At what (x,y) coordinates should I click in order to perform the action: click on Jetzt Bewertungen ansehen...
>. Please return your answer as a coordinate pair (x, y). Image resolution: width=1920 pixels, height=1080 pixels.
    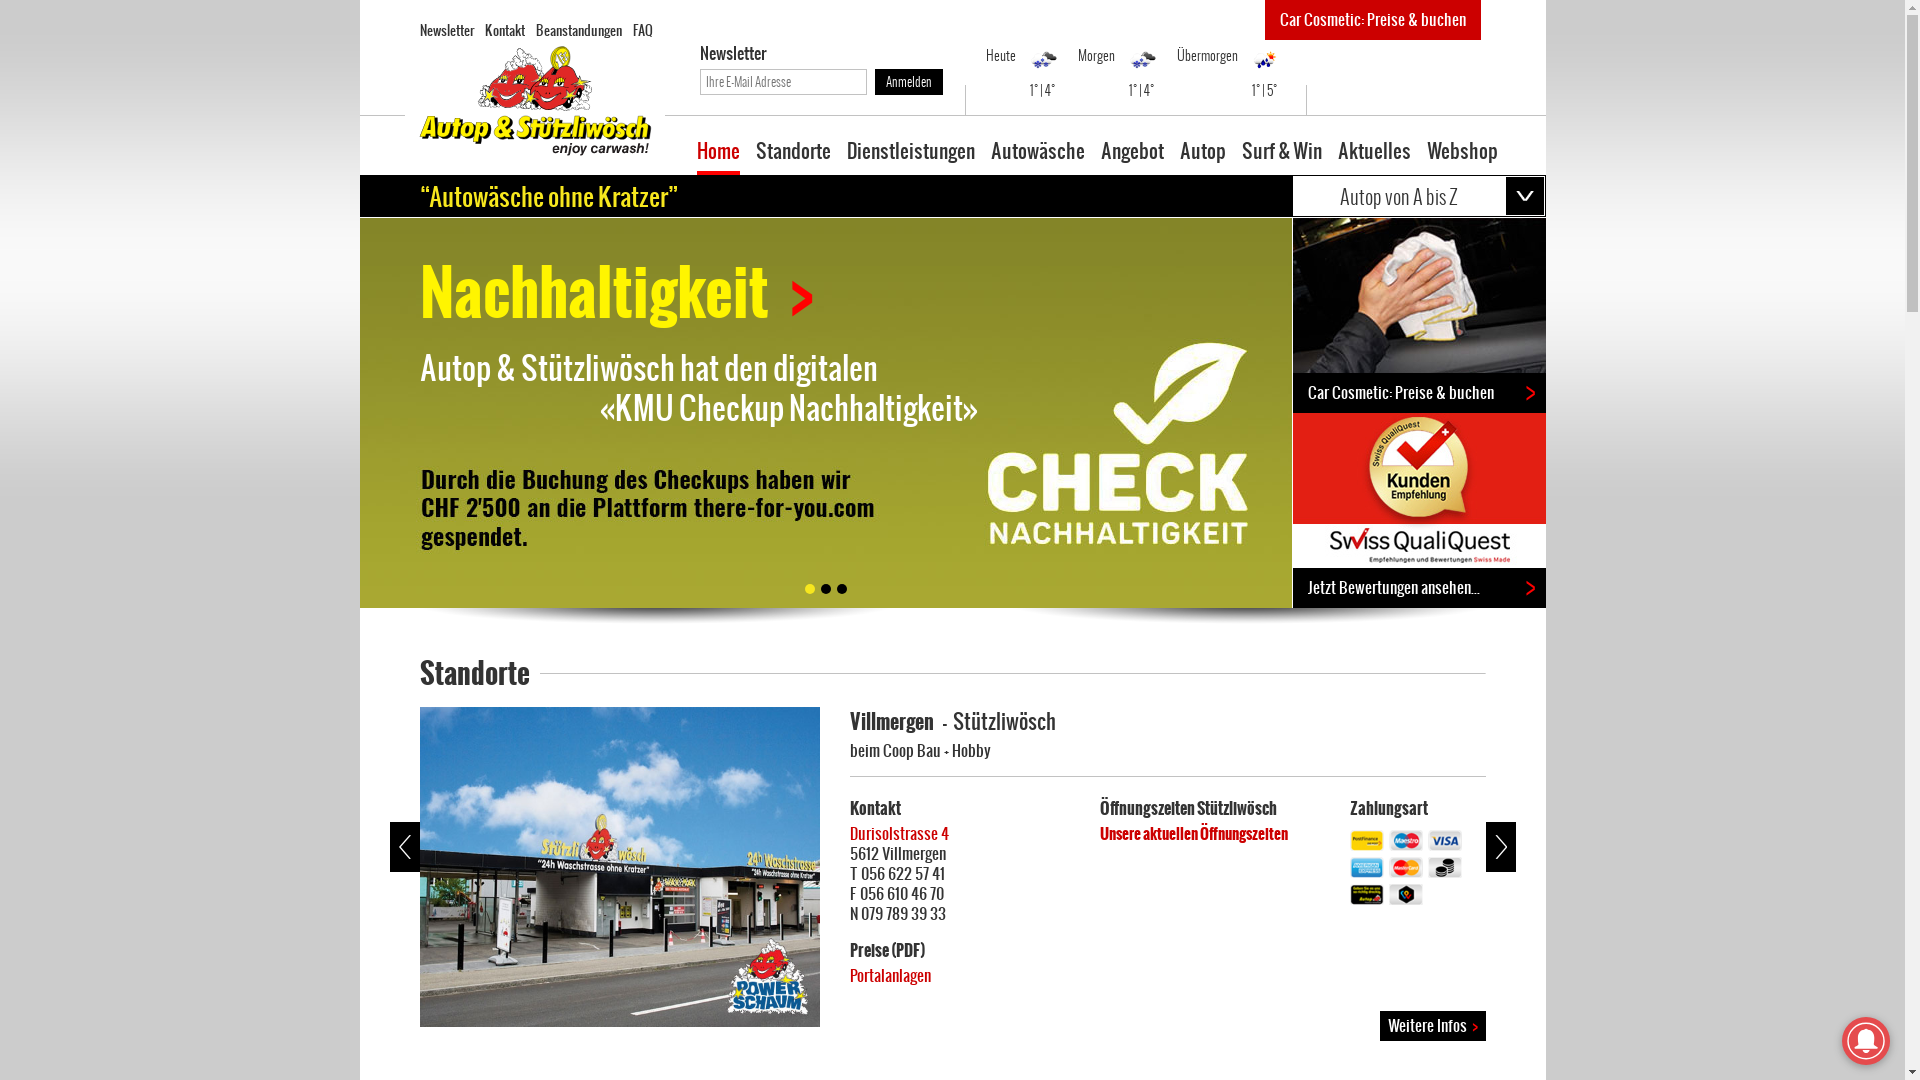
    Looking at the image, I should click on (1418, 588).